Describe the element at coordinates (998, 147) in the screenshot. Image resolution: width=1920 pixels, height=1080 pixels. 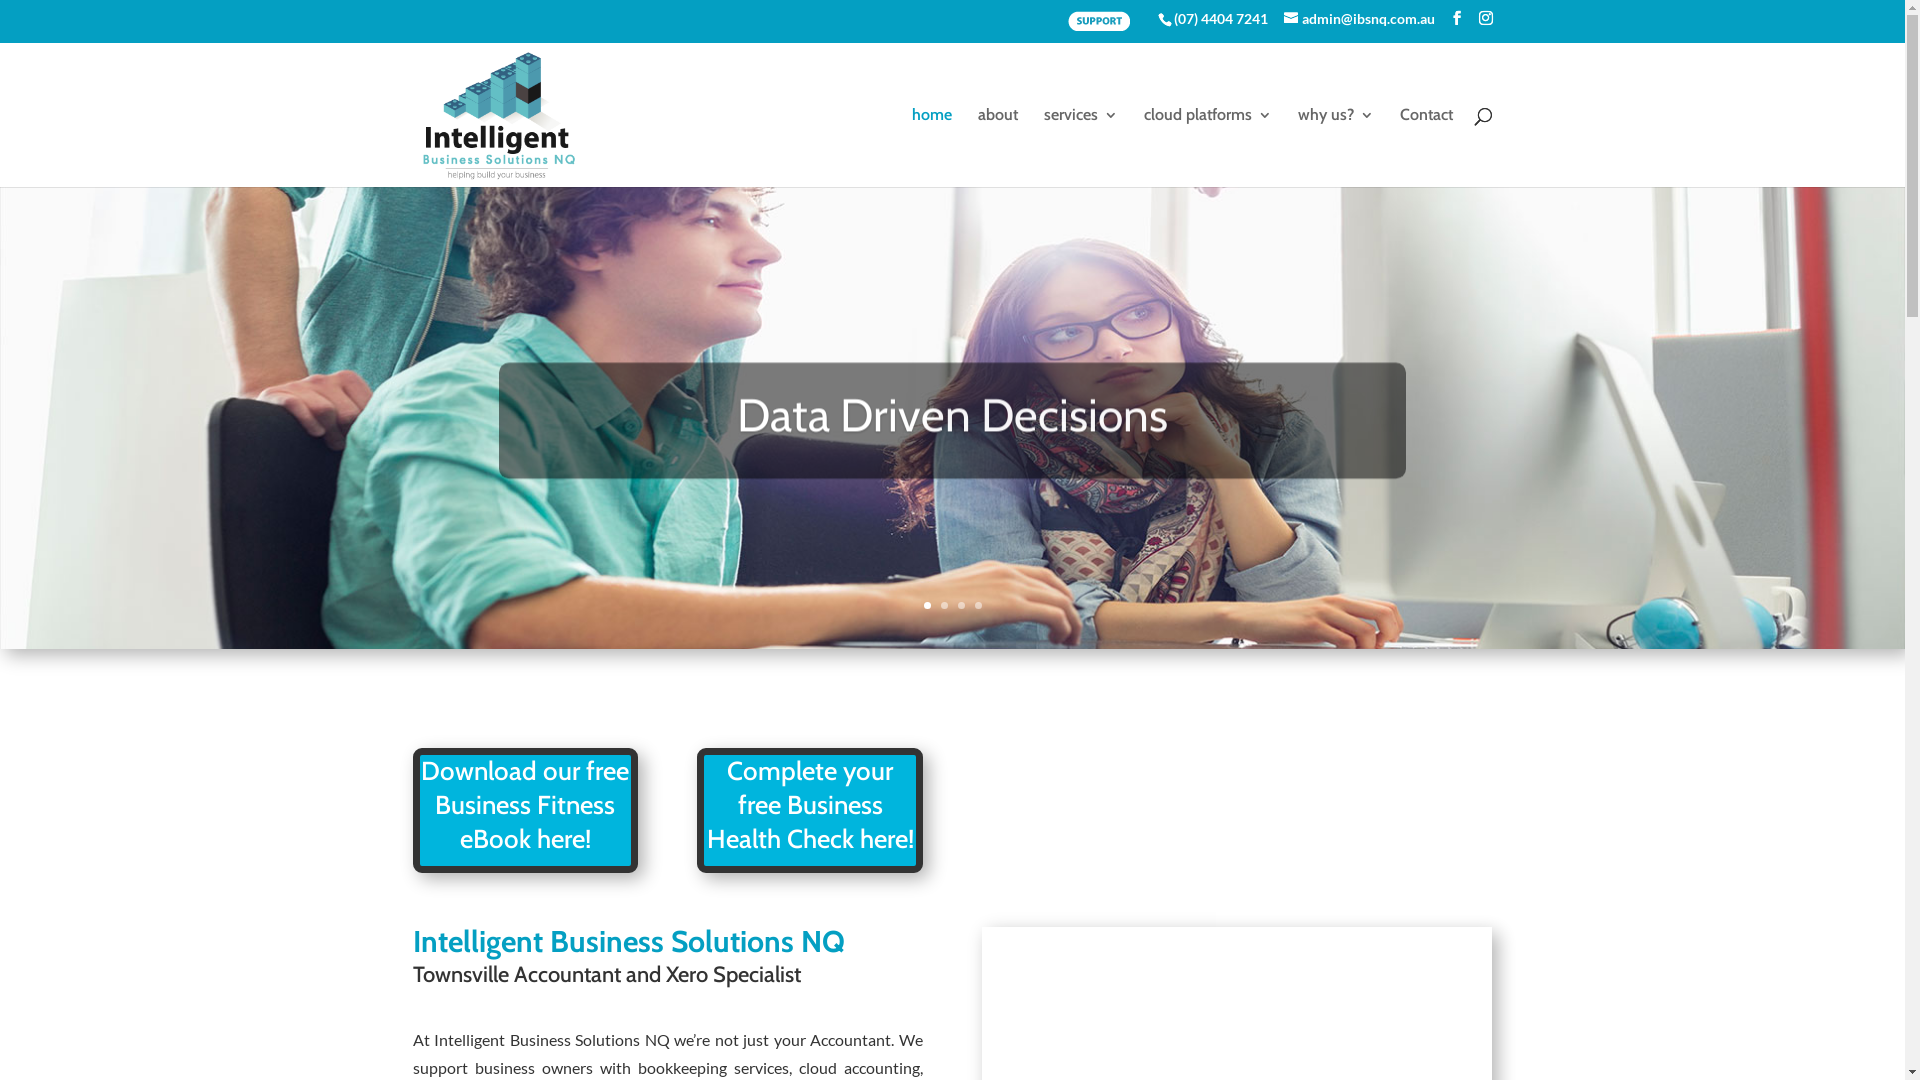
I see `about` at that location.